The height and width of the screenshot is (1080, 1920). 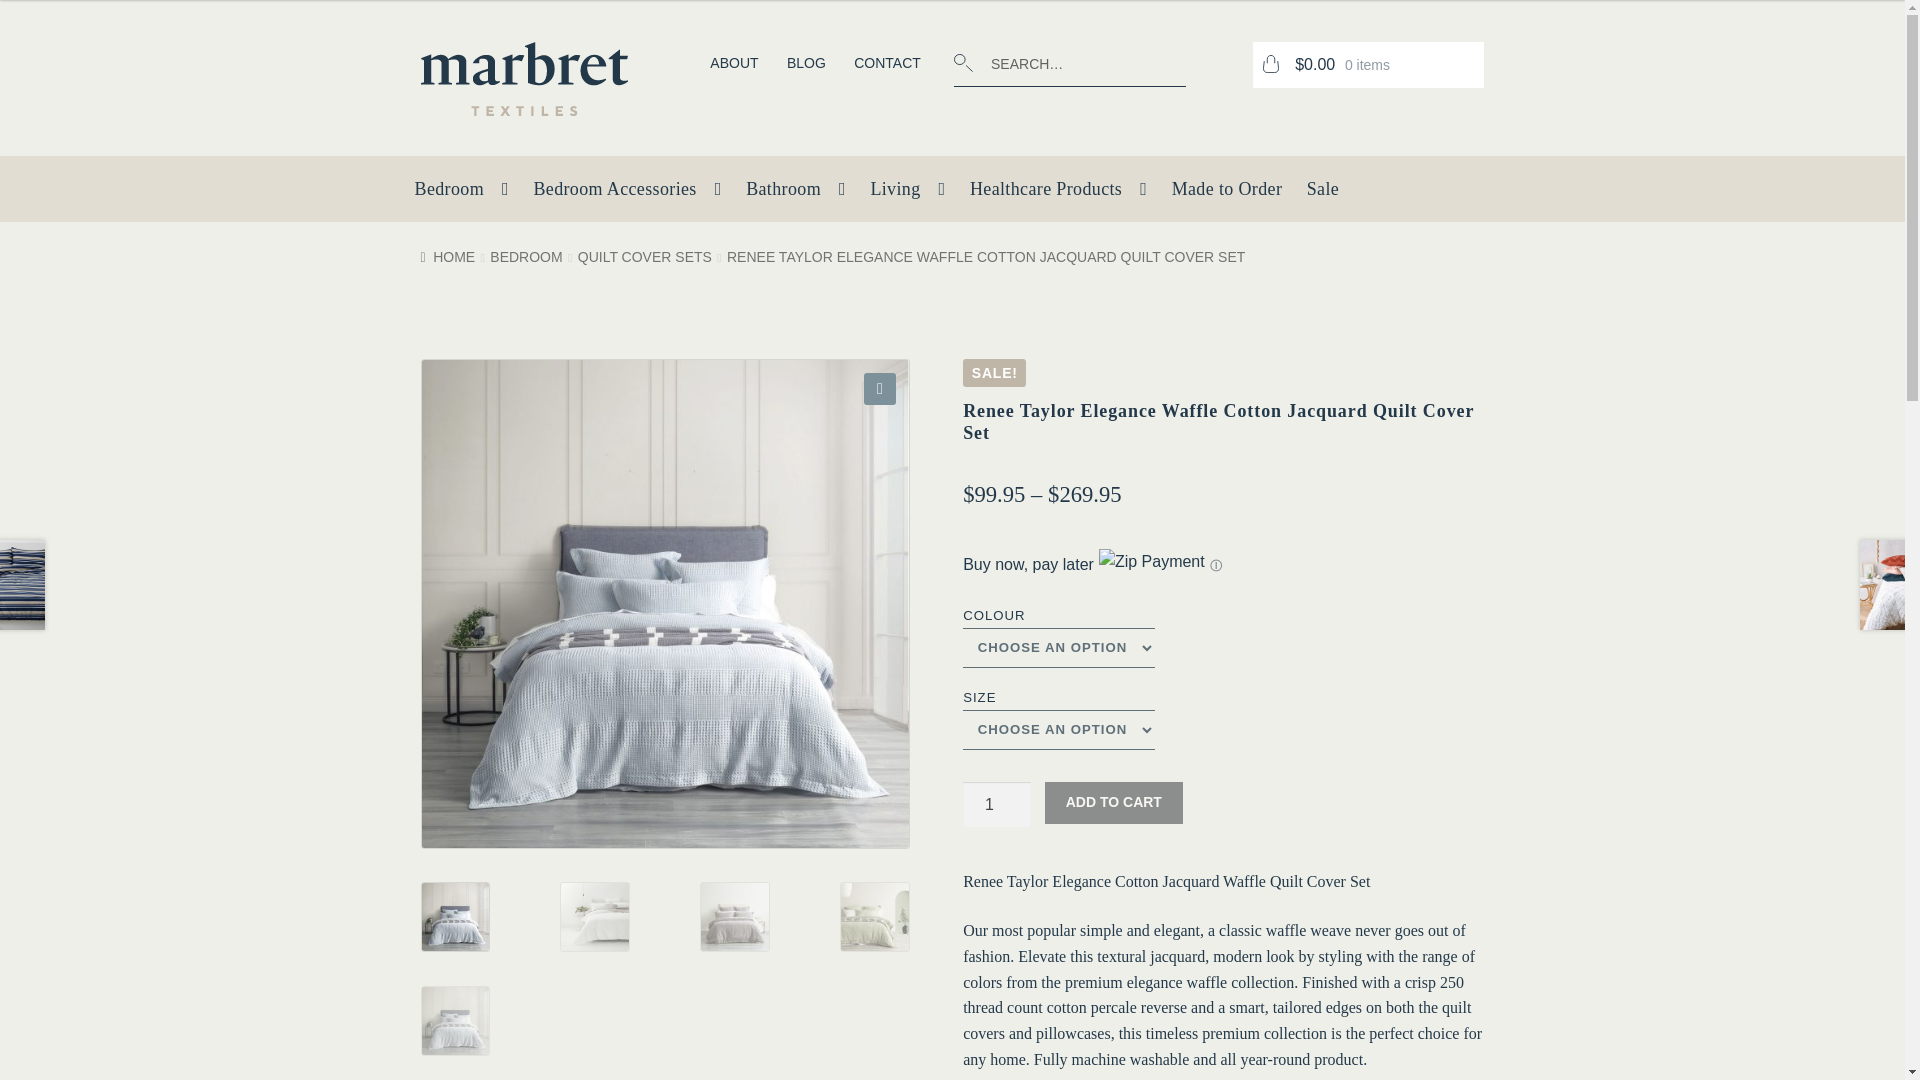 What do you see at coordinates (1226, 194) in the screenshot?
I see `Made to Order` at bounding box center [1226, 194].